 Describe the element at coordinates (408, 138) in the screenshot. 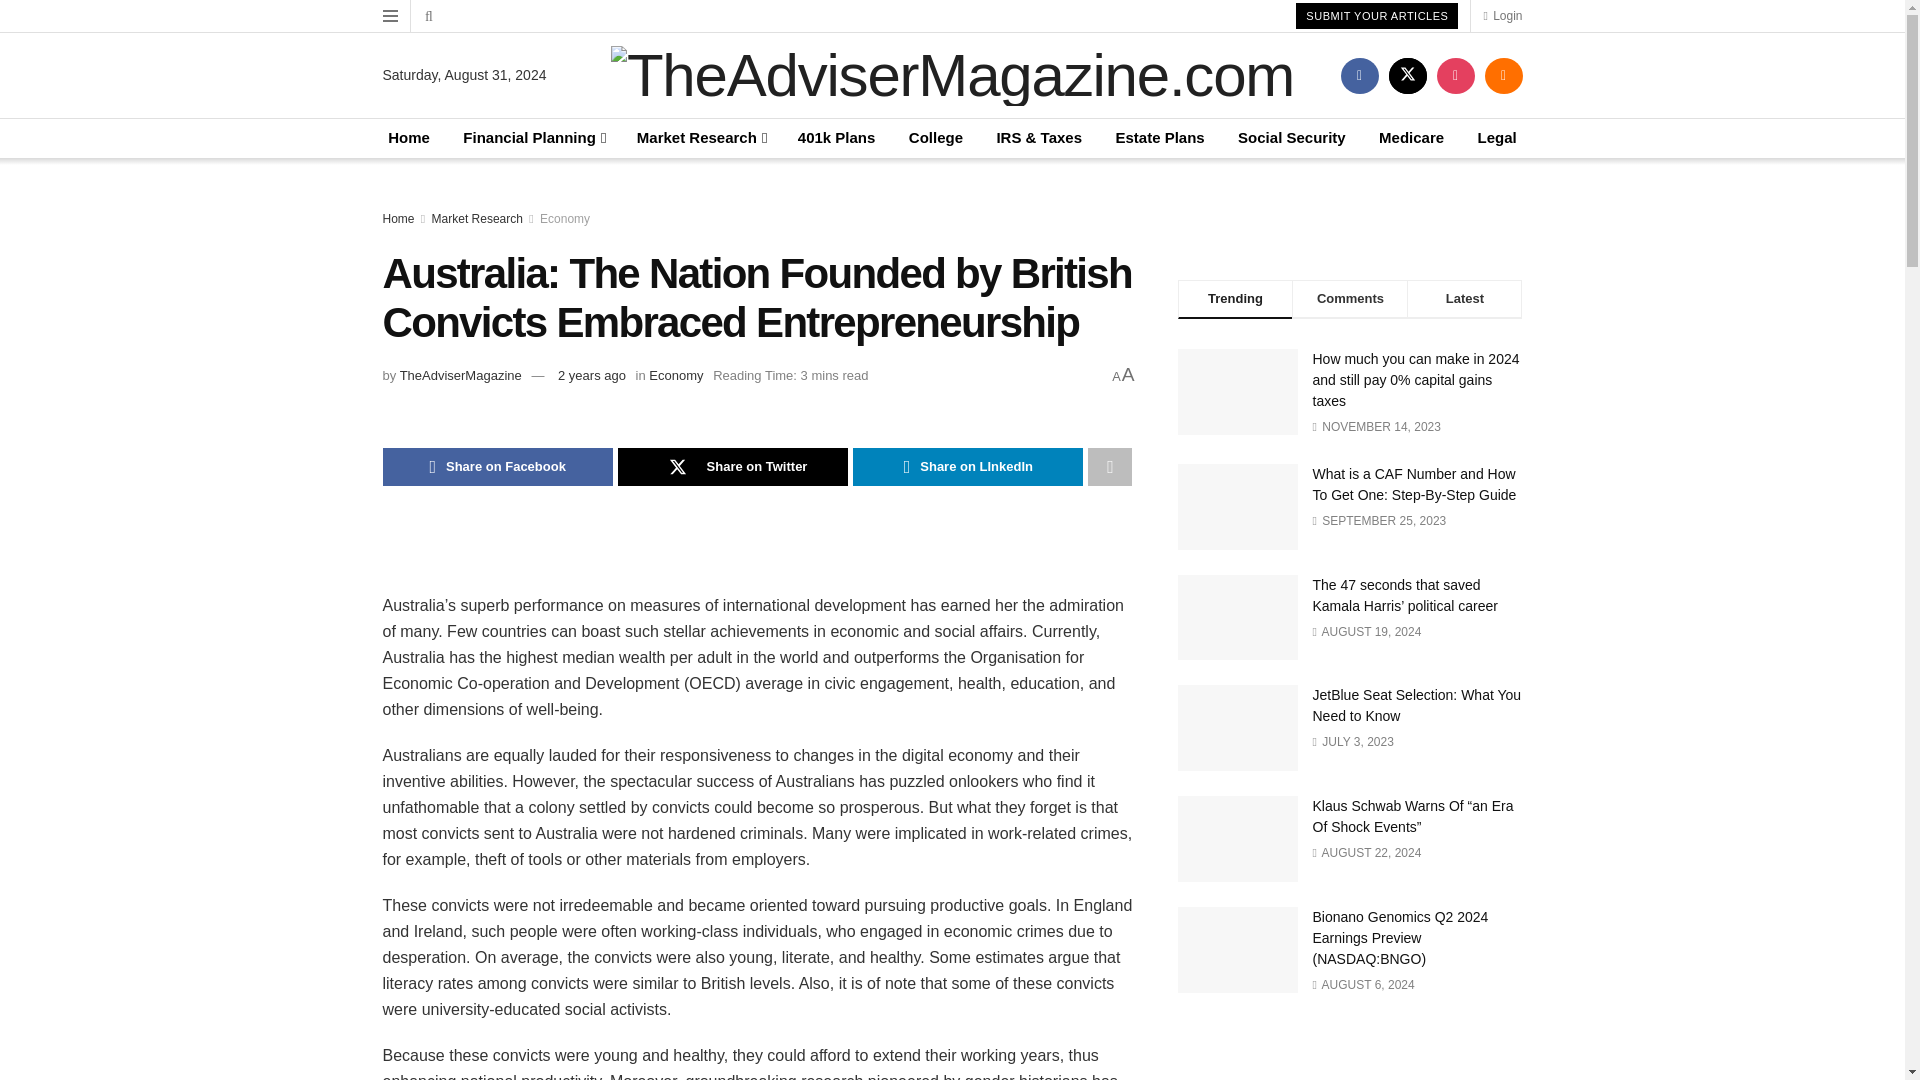

I see `Home` at that location.